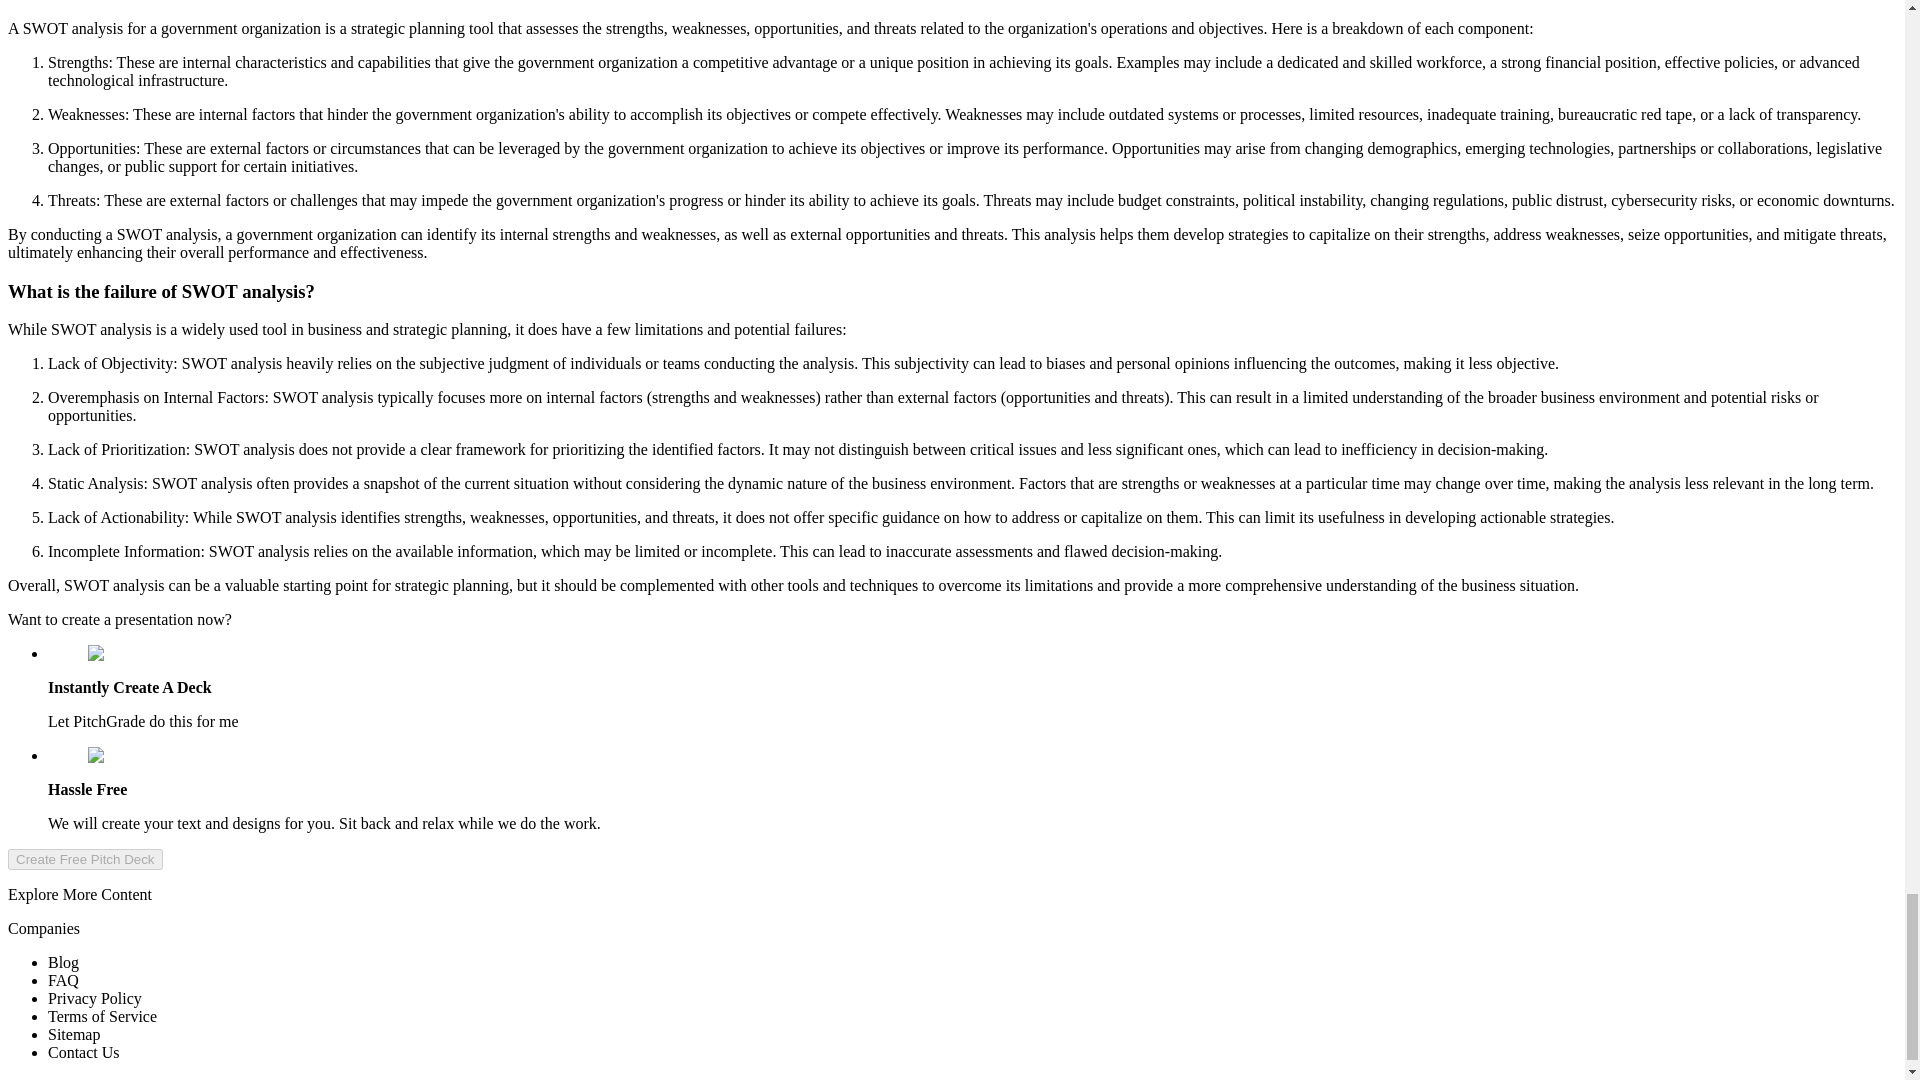 Image resolution: width=1920 pixels, height=1080 pixels. What do you see at coordinates (124, 654) in the screenshot?
I see `instantly` at bounding box center [124, 654].